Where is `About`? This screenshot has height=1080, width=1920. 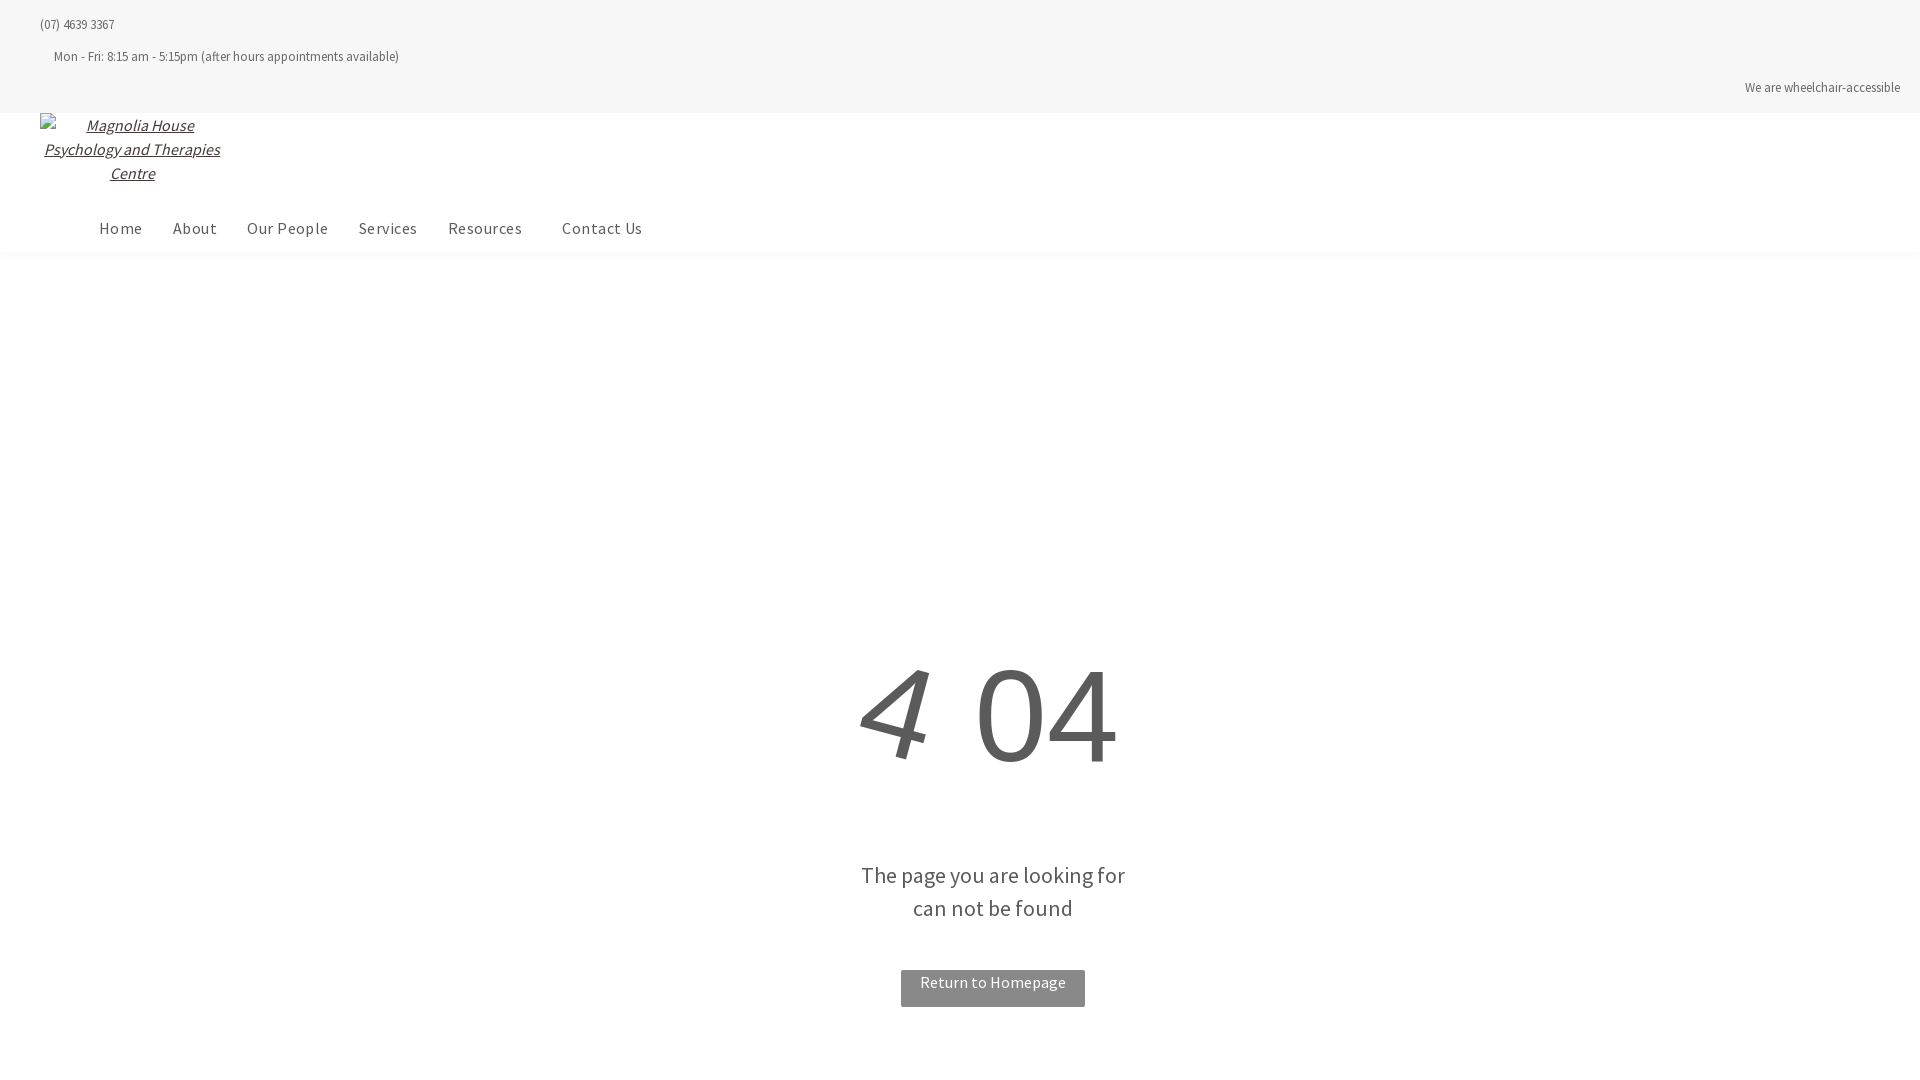
About is located at coordinates (195, 228).